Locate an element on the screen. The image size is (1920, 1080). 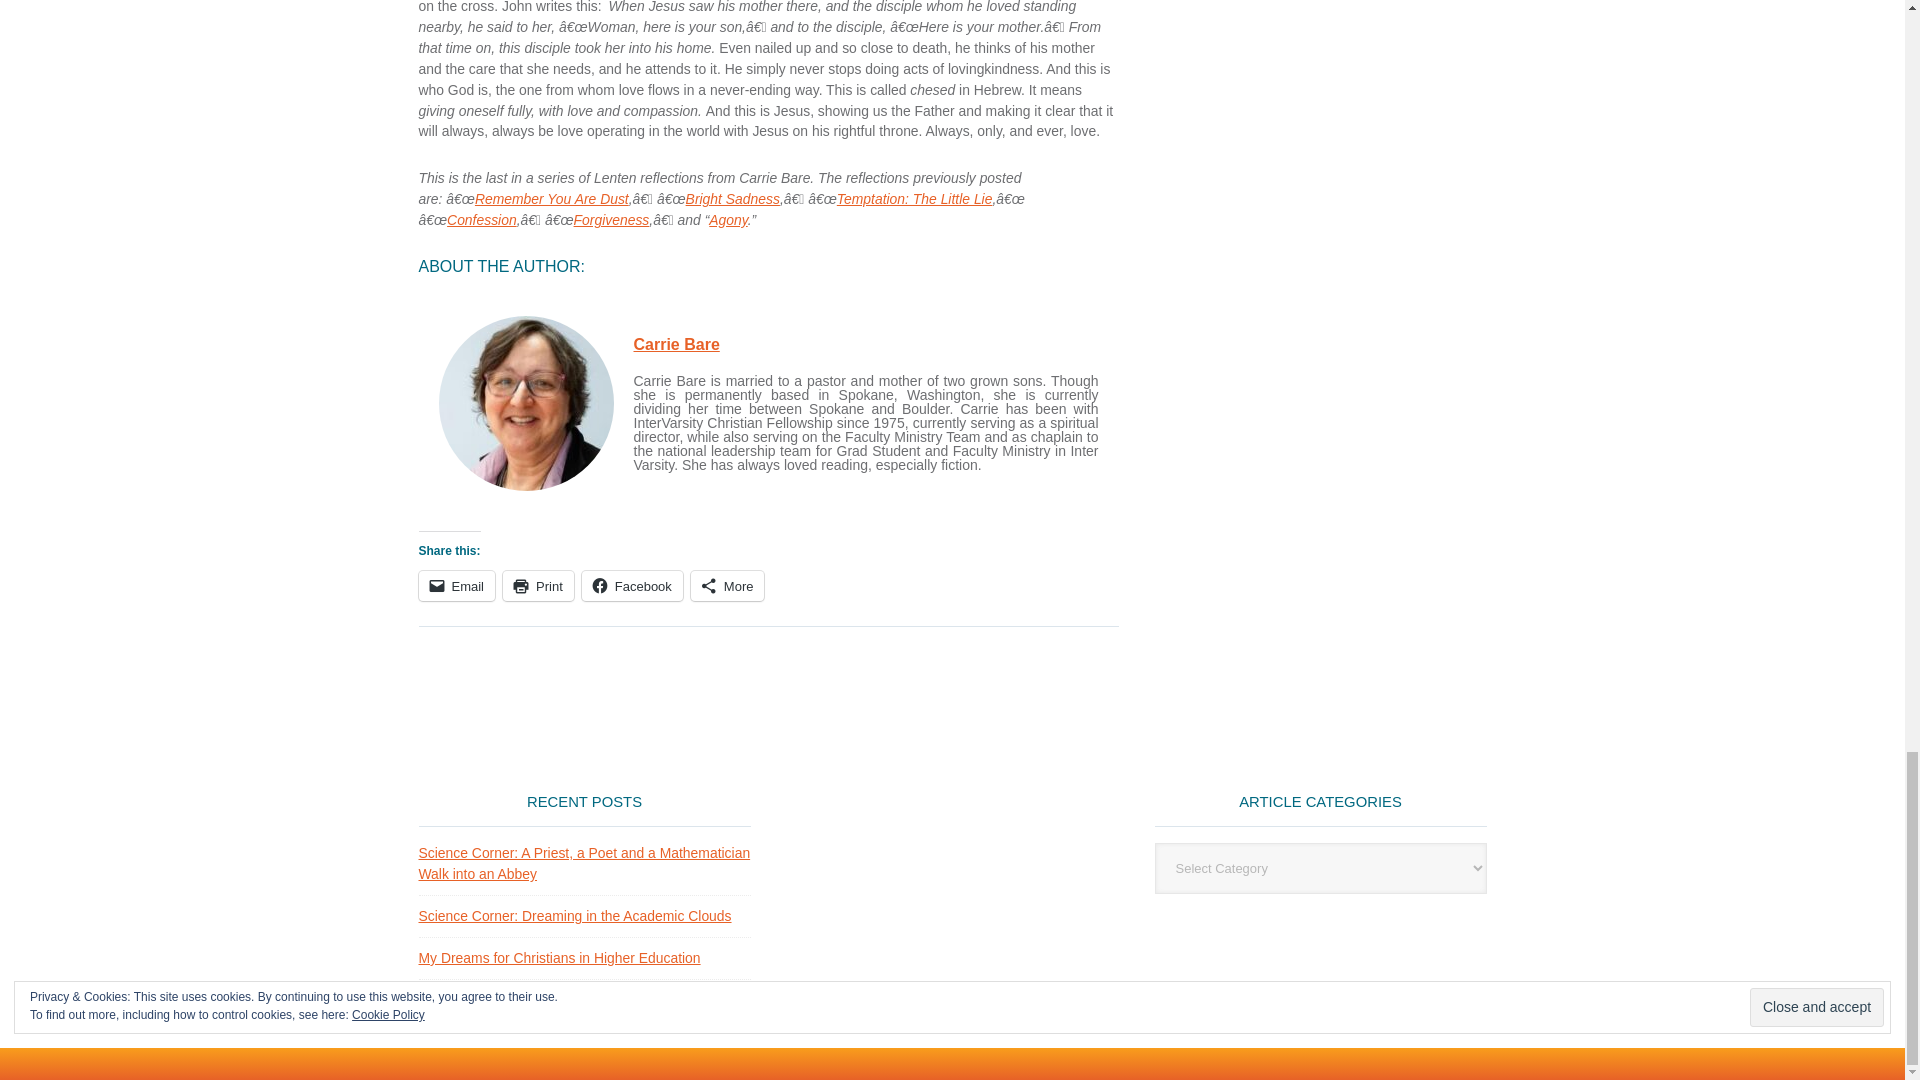
Forgiveness is located at coordinates (612, 219).